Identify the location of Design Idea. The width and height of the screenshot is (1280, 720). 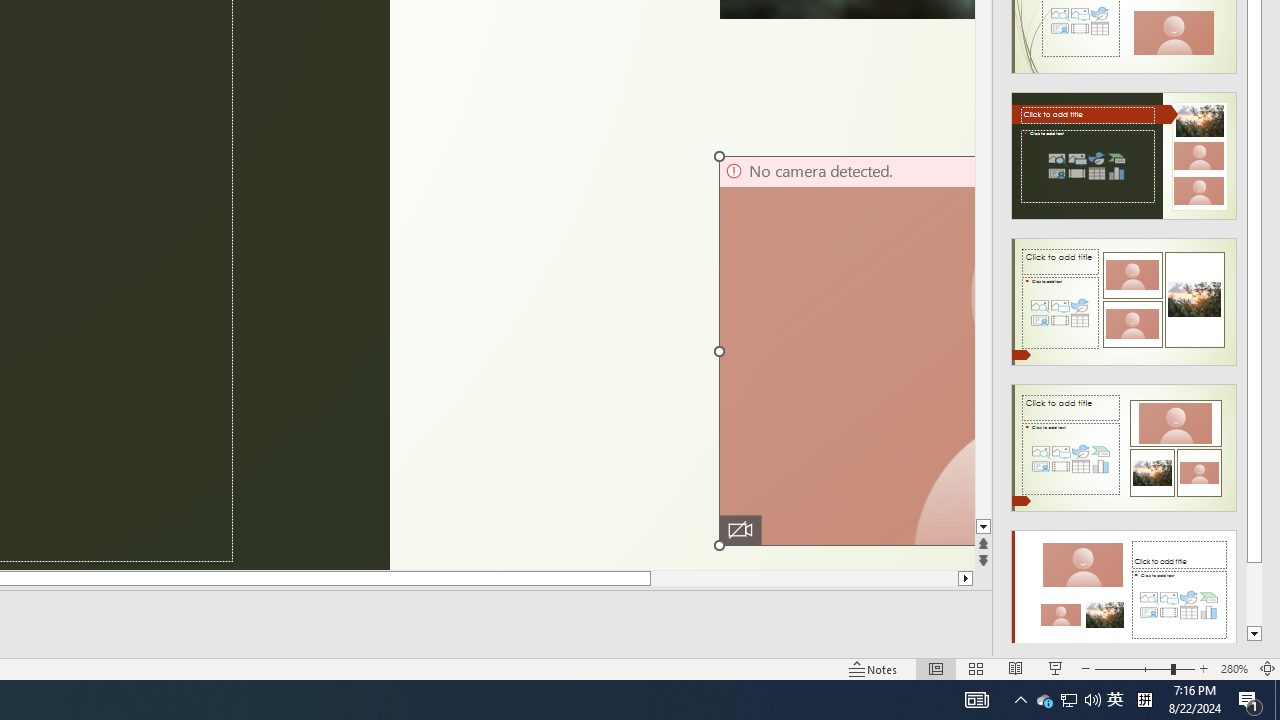
(1124, 587).